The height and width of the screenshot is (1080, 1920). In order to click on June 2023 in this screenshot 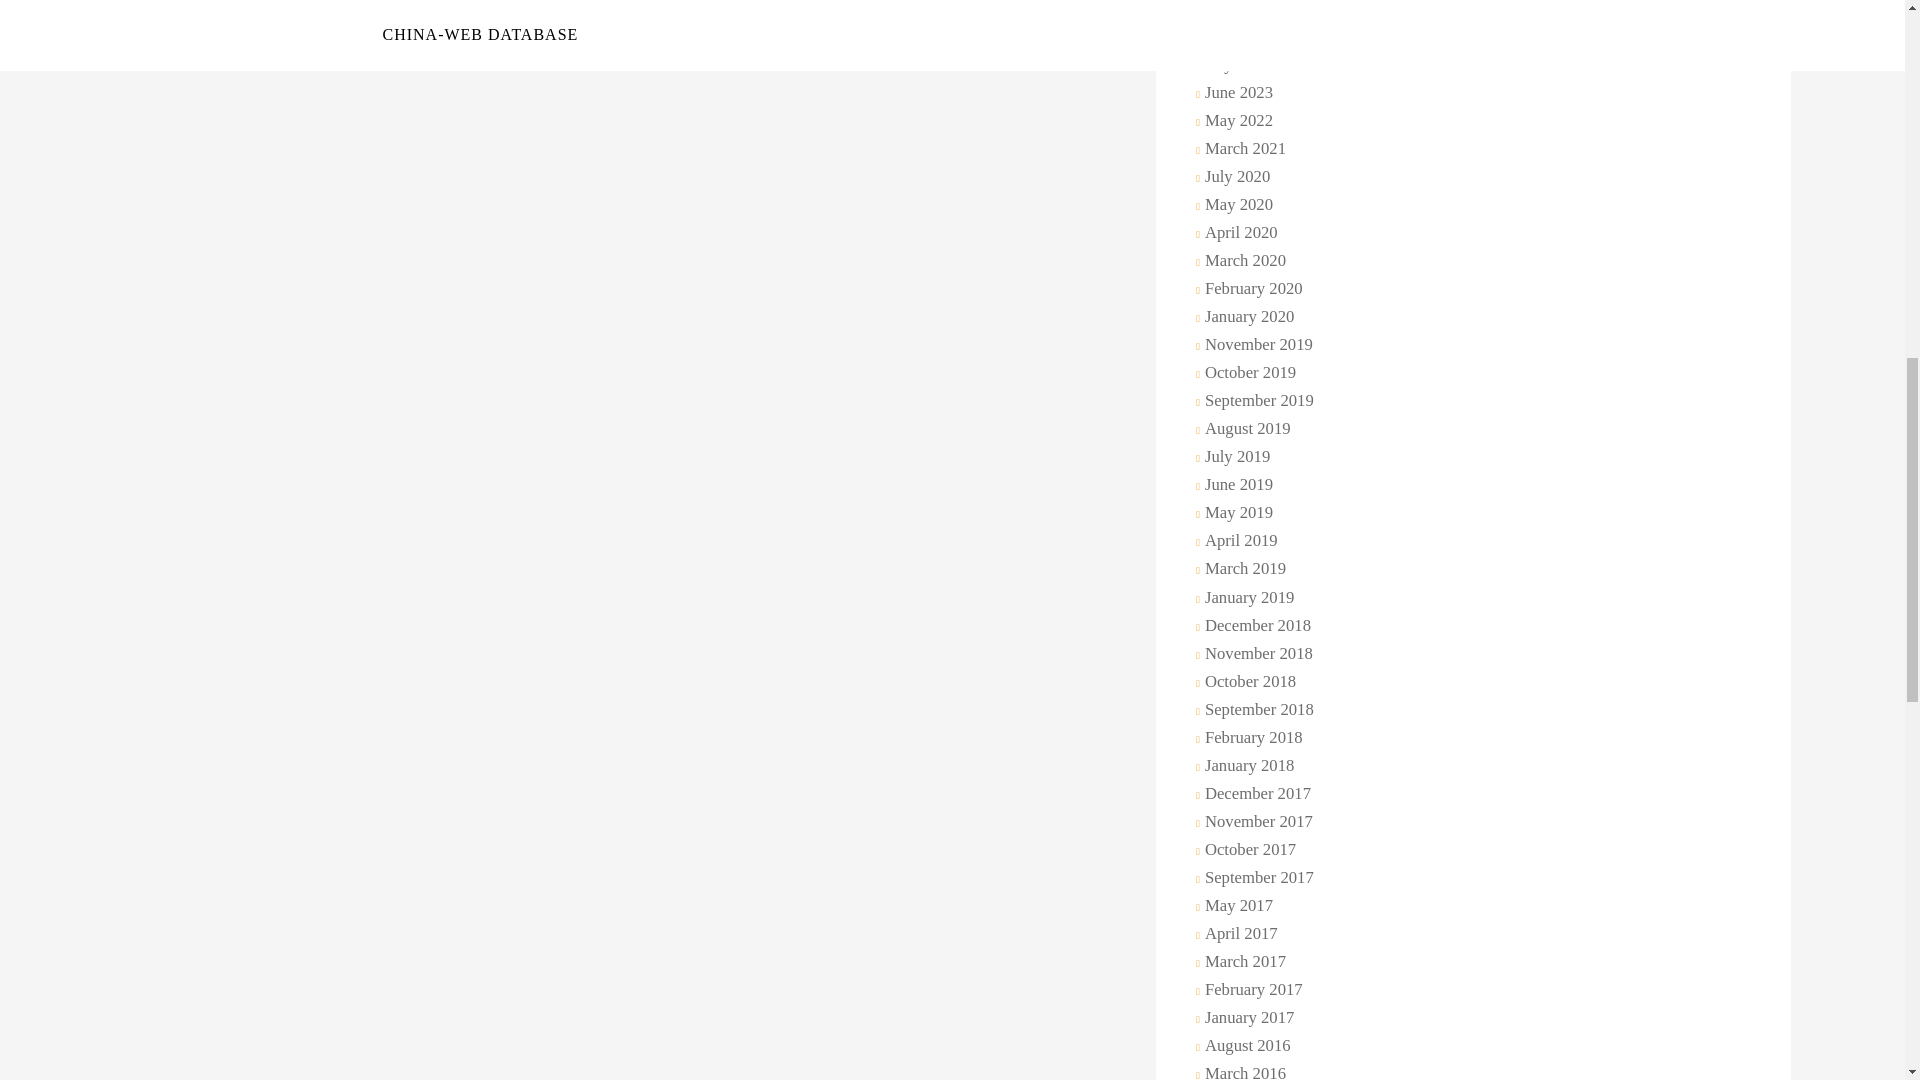, I will do `click(1236, 94)`.